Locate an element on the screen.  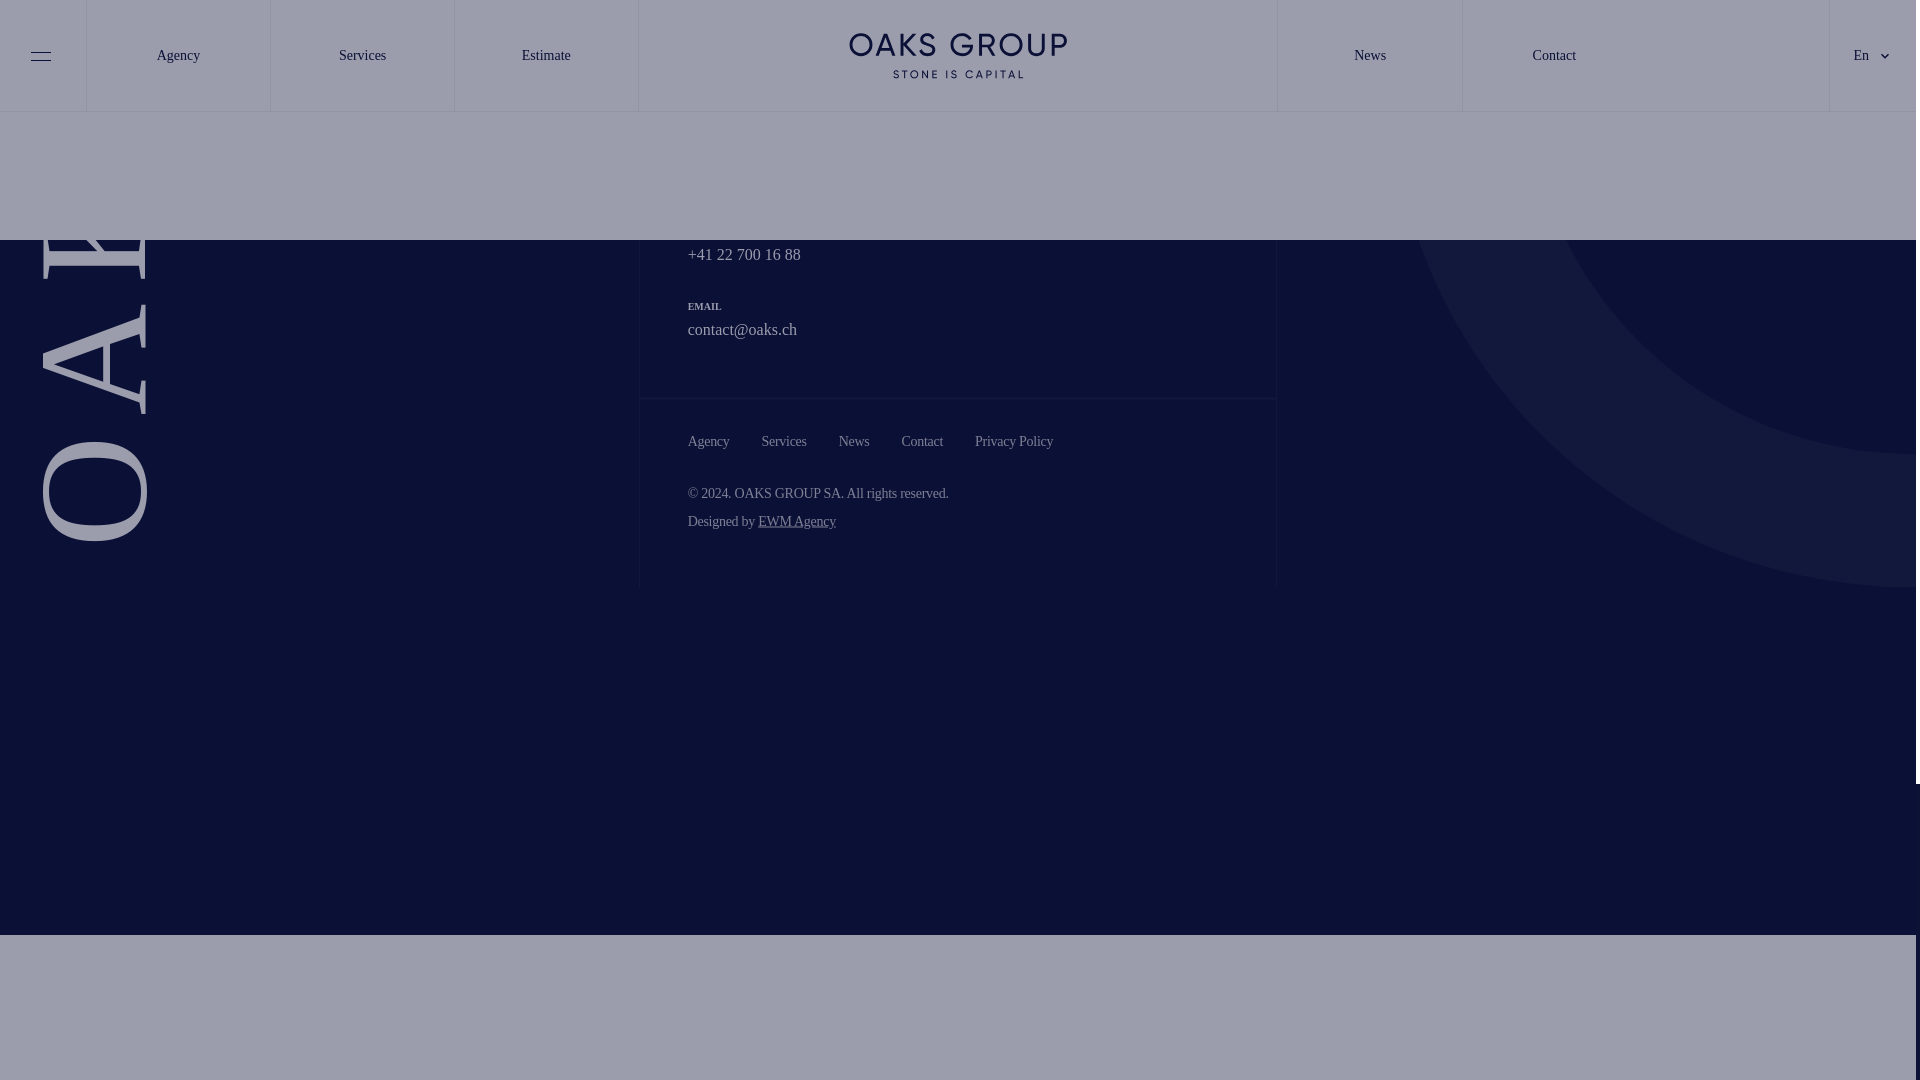
EWM Agency is located at coordinates (796, 522).